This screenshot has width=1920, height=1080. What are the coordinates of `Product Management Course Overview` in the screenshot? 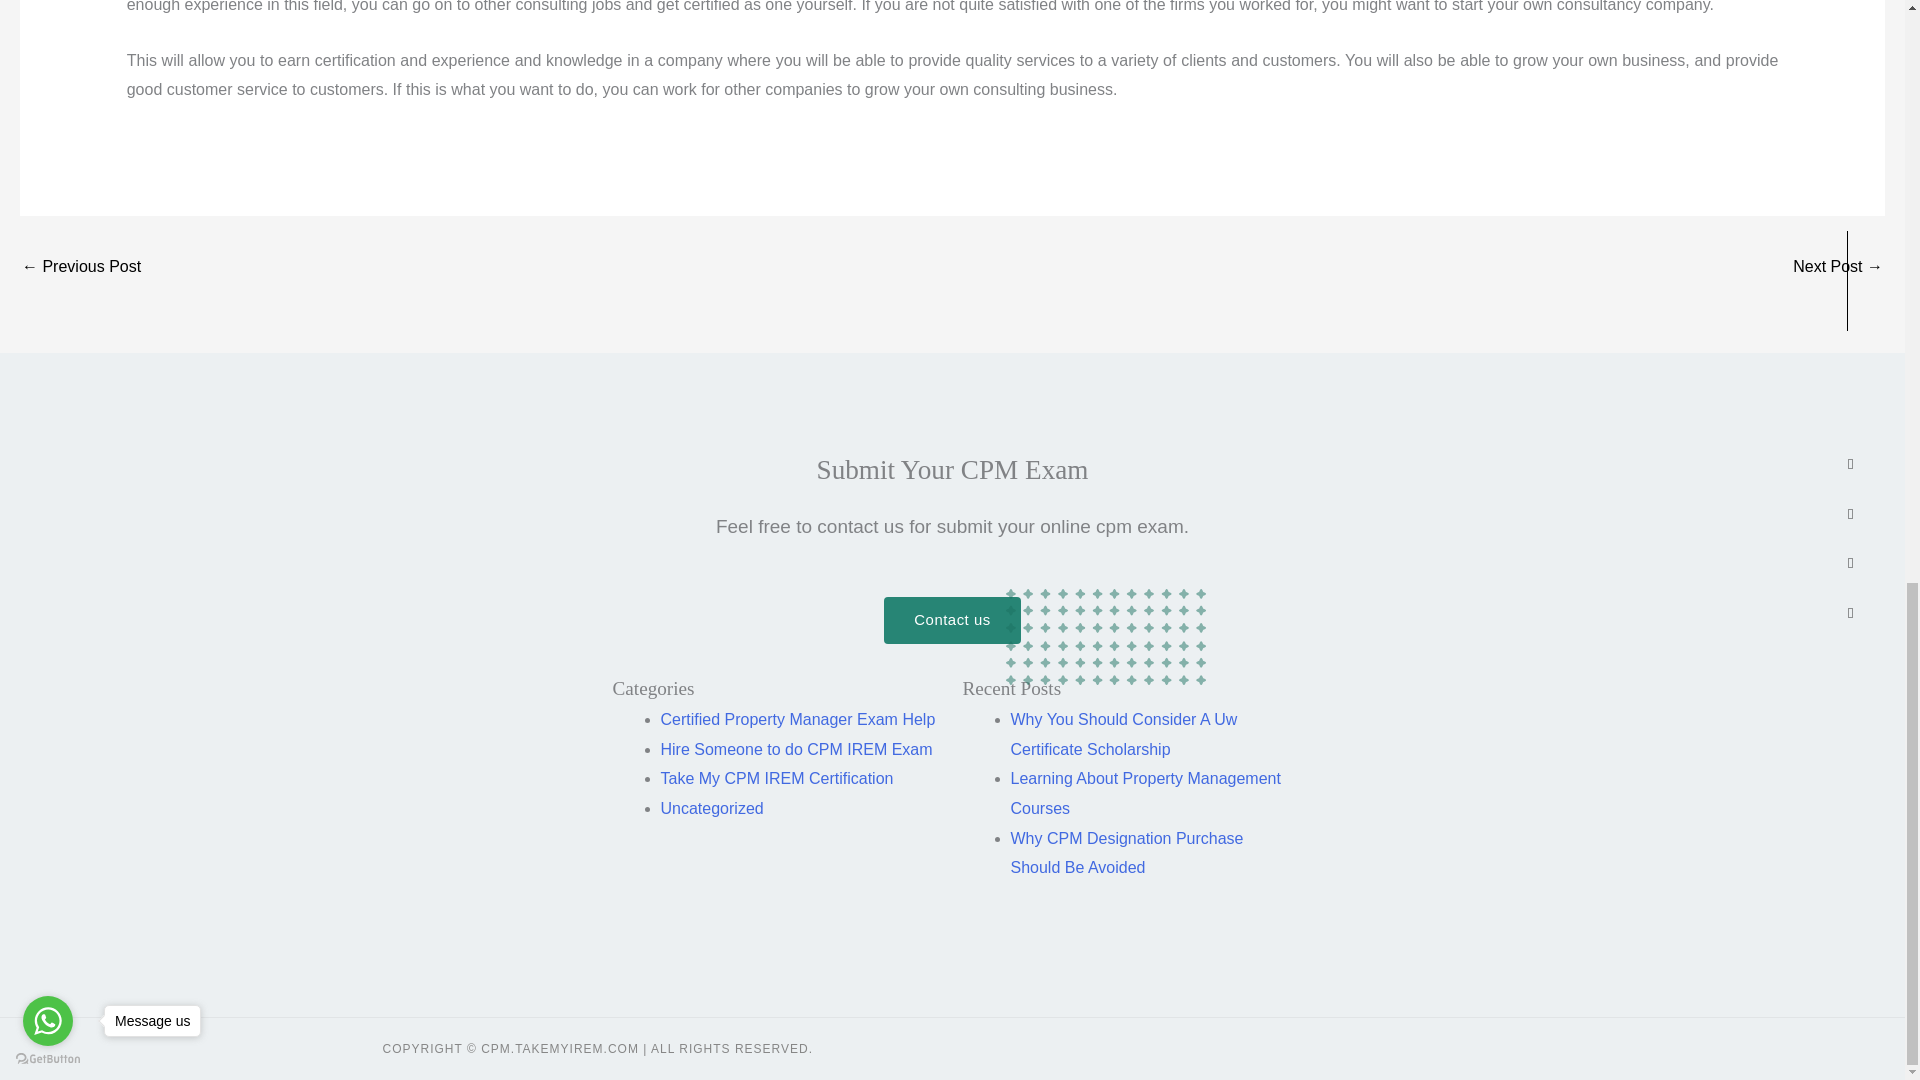 It's located at (1838, 268).